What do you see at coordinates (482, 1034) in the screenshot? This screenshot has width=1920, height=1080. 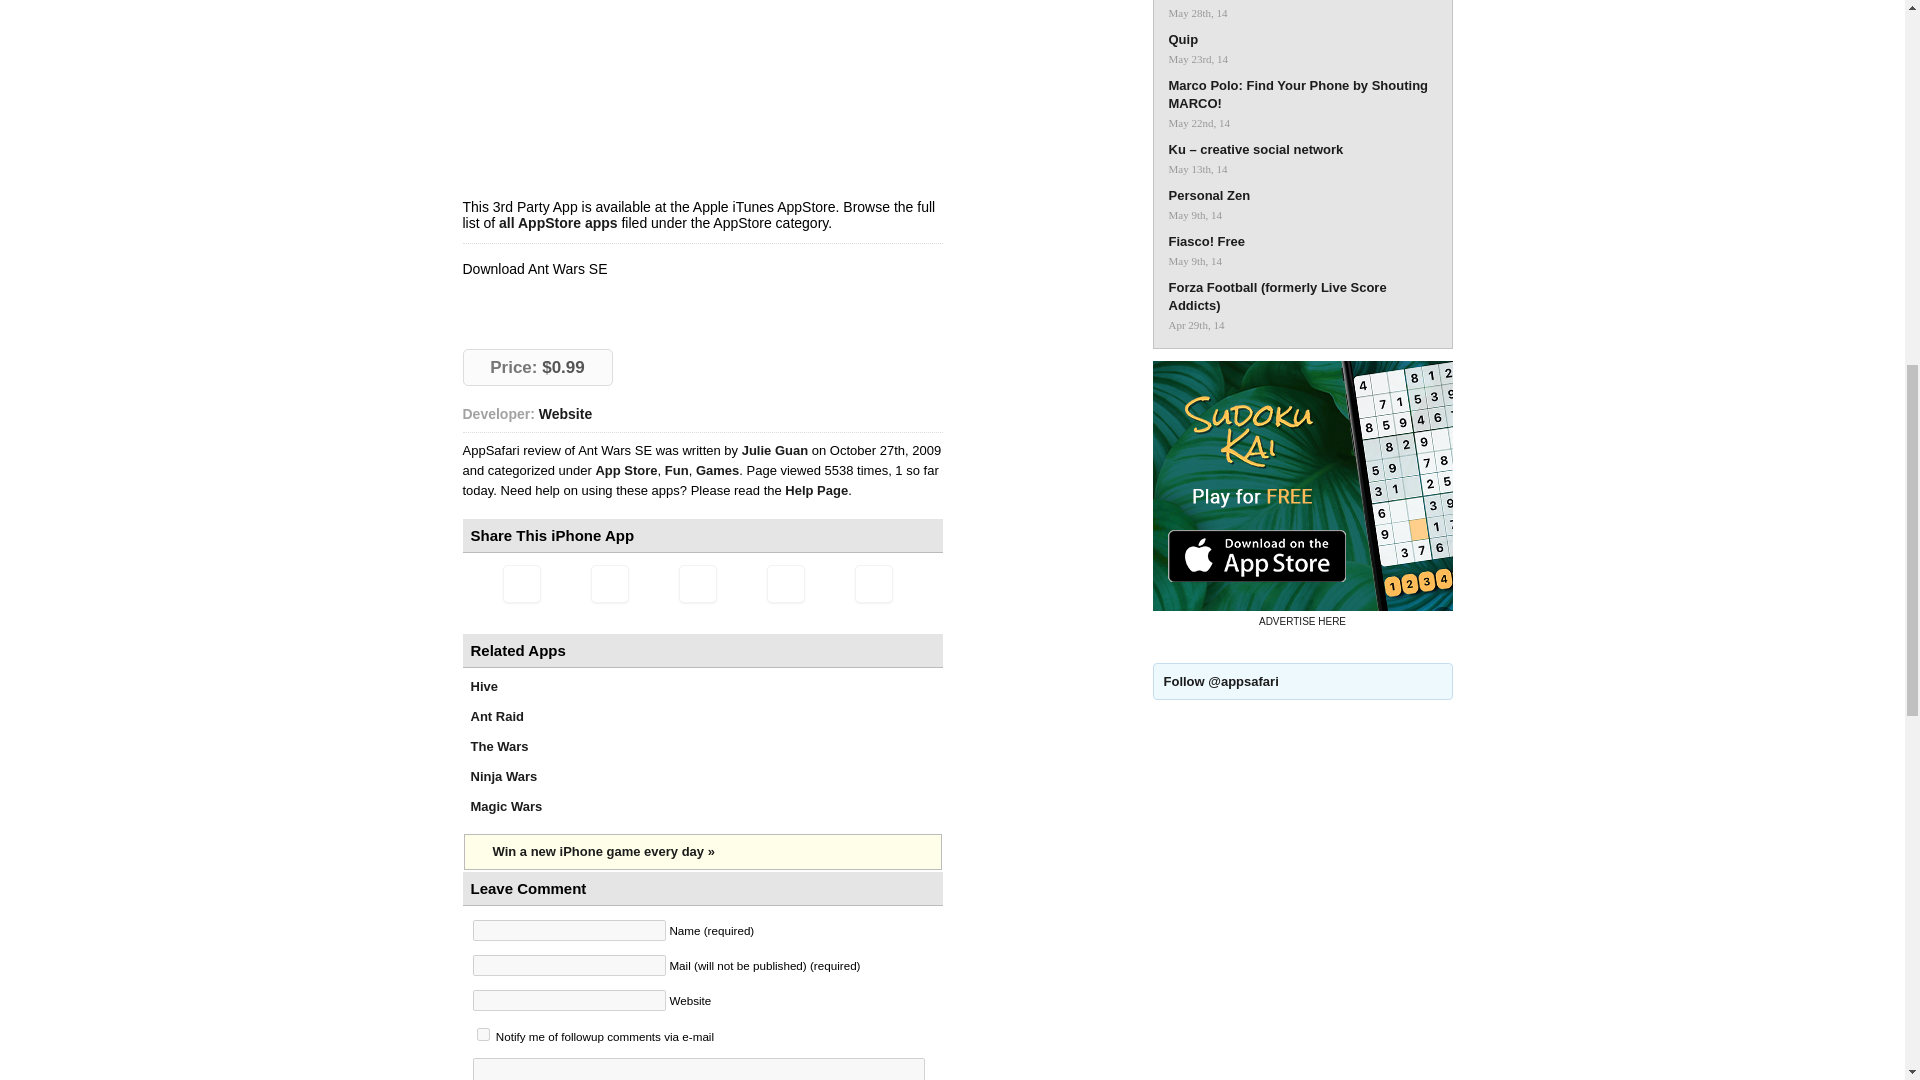 I see `subscribe` at bounding box center [482, 1034].